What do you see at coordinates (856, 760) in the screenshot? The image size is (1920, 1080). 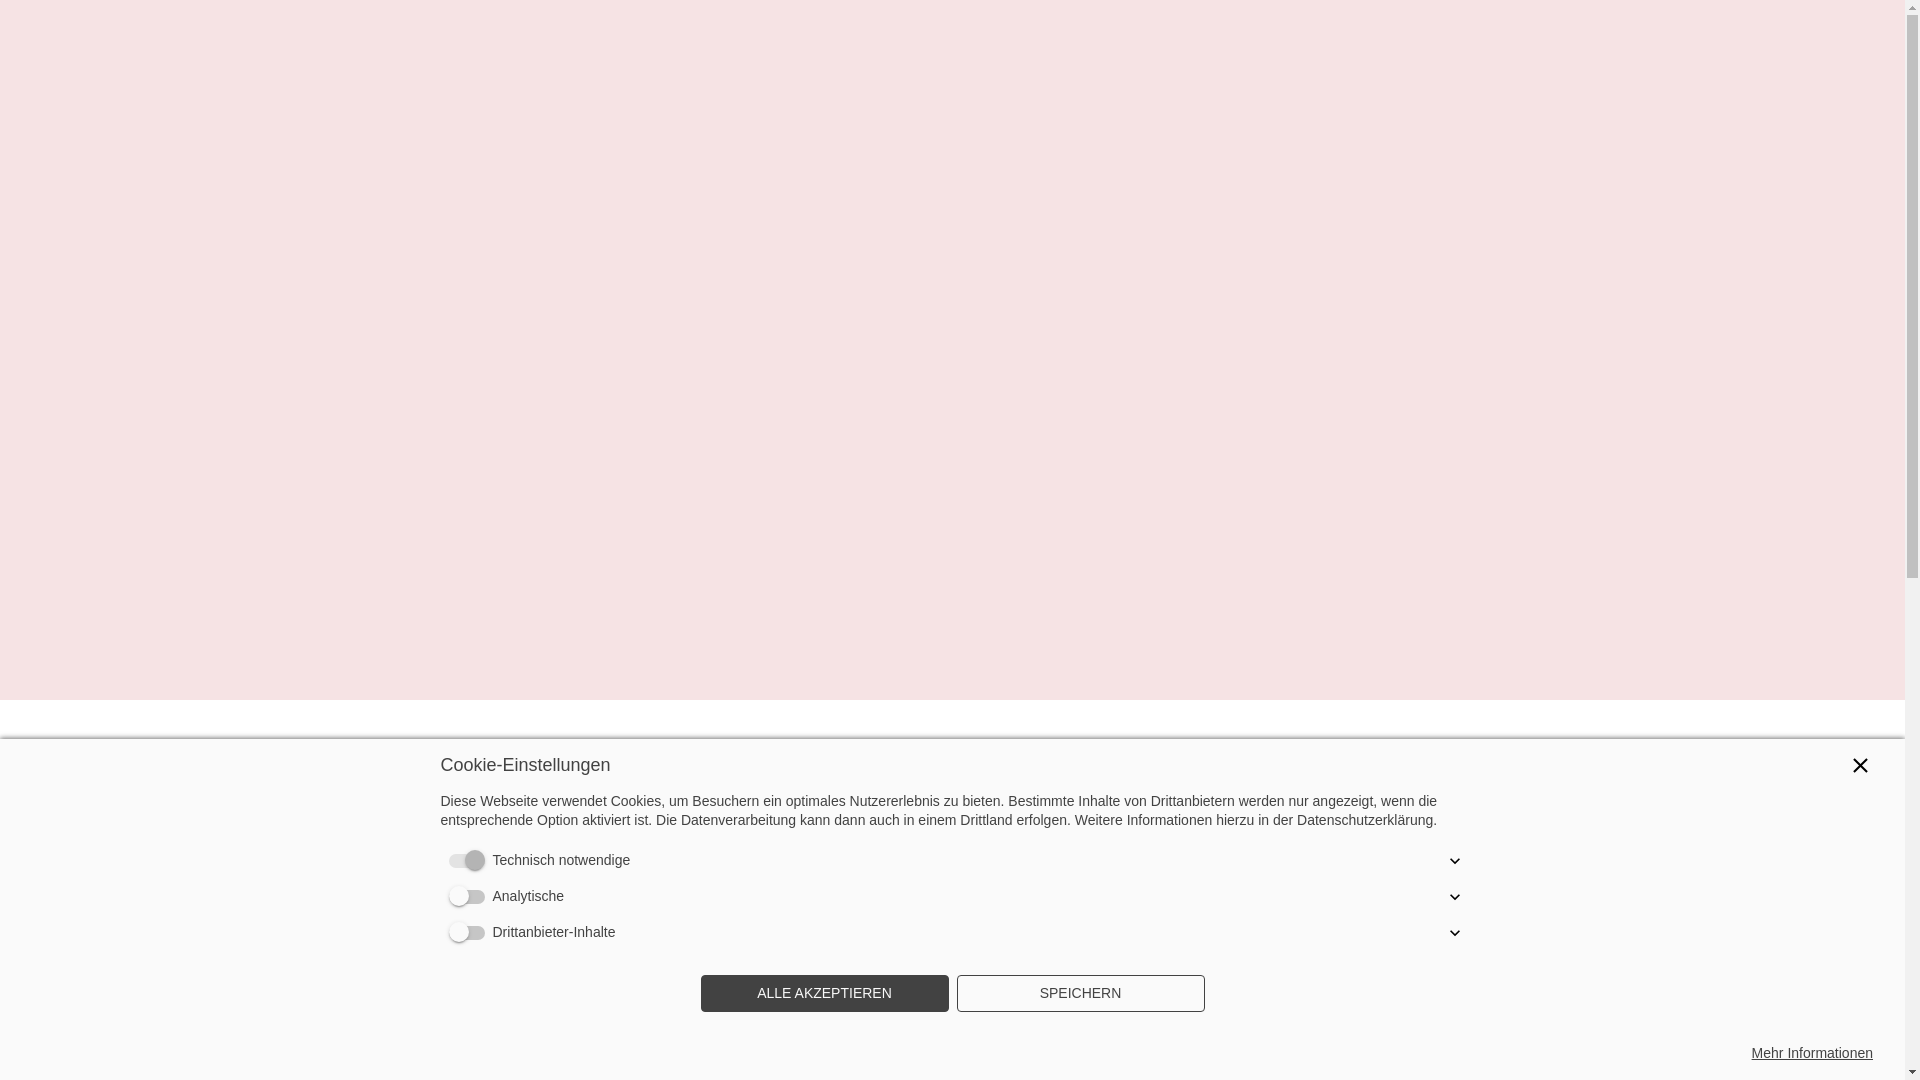 I see `Zur Person` at bounding box center [856, 760].